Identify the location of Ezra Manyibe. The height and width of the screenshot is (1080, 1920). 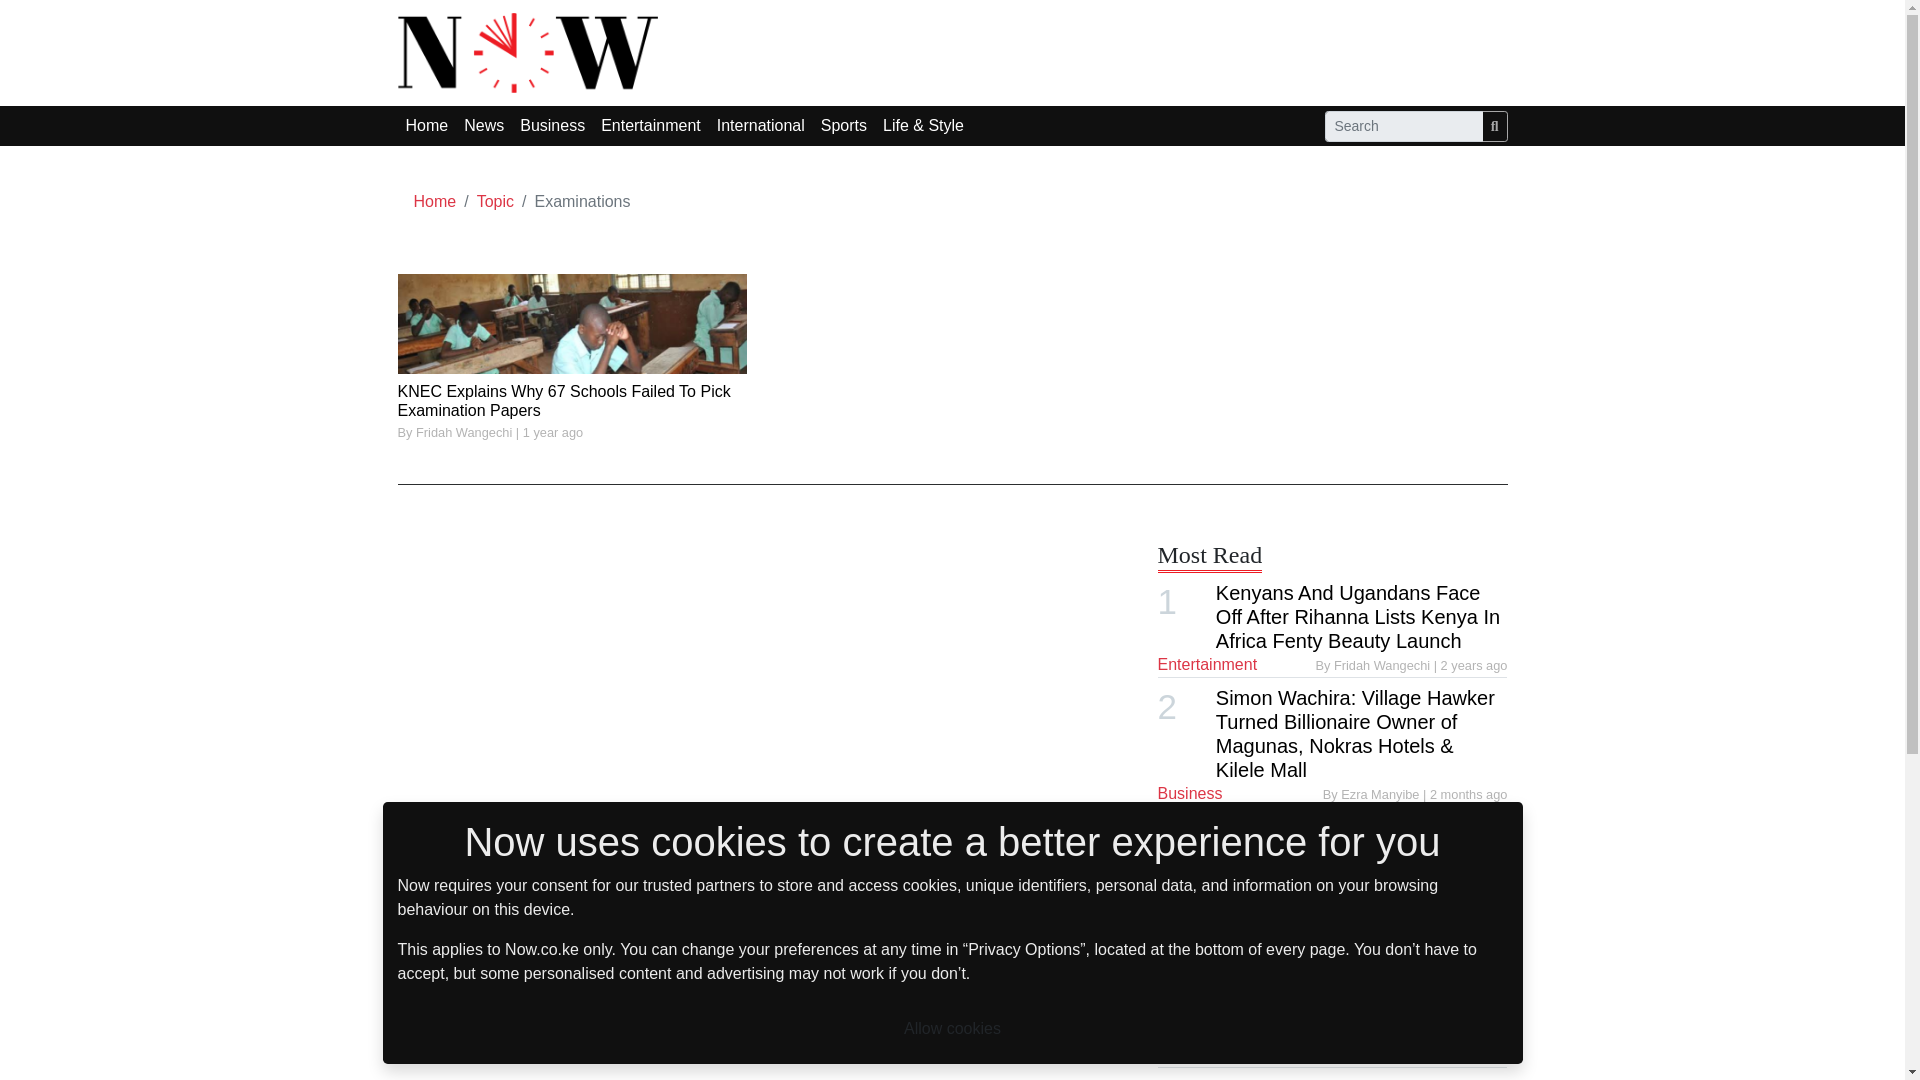
(1381, 980).